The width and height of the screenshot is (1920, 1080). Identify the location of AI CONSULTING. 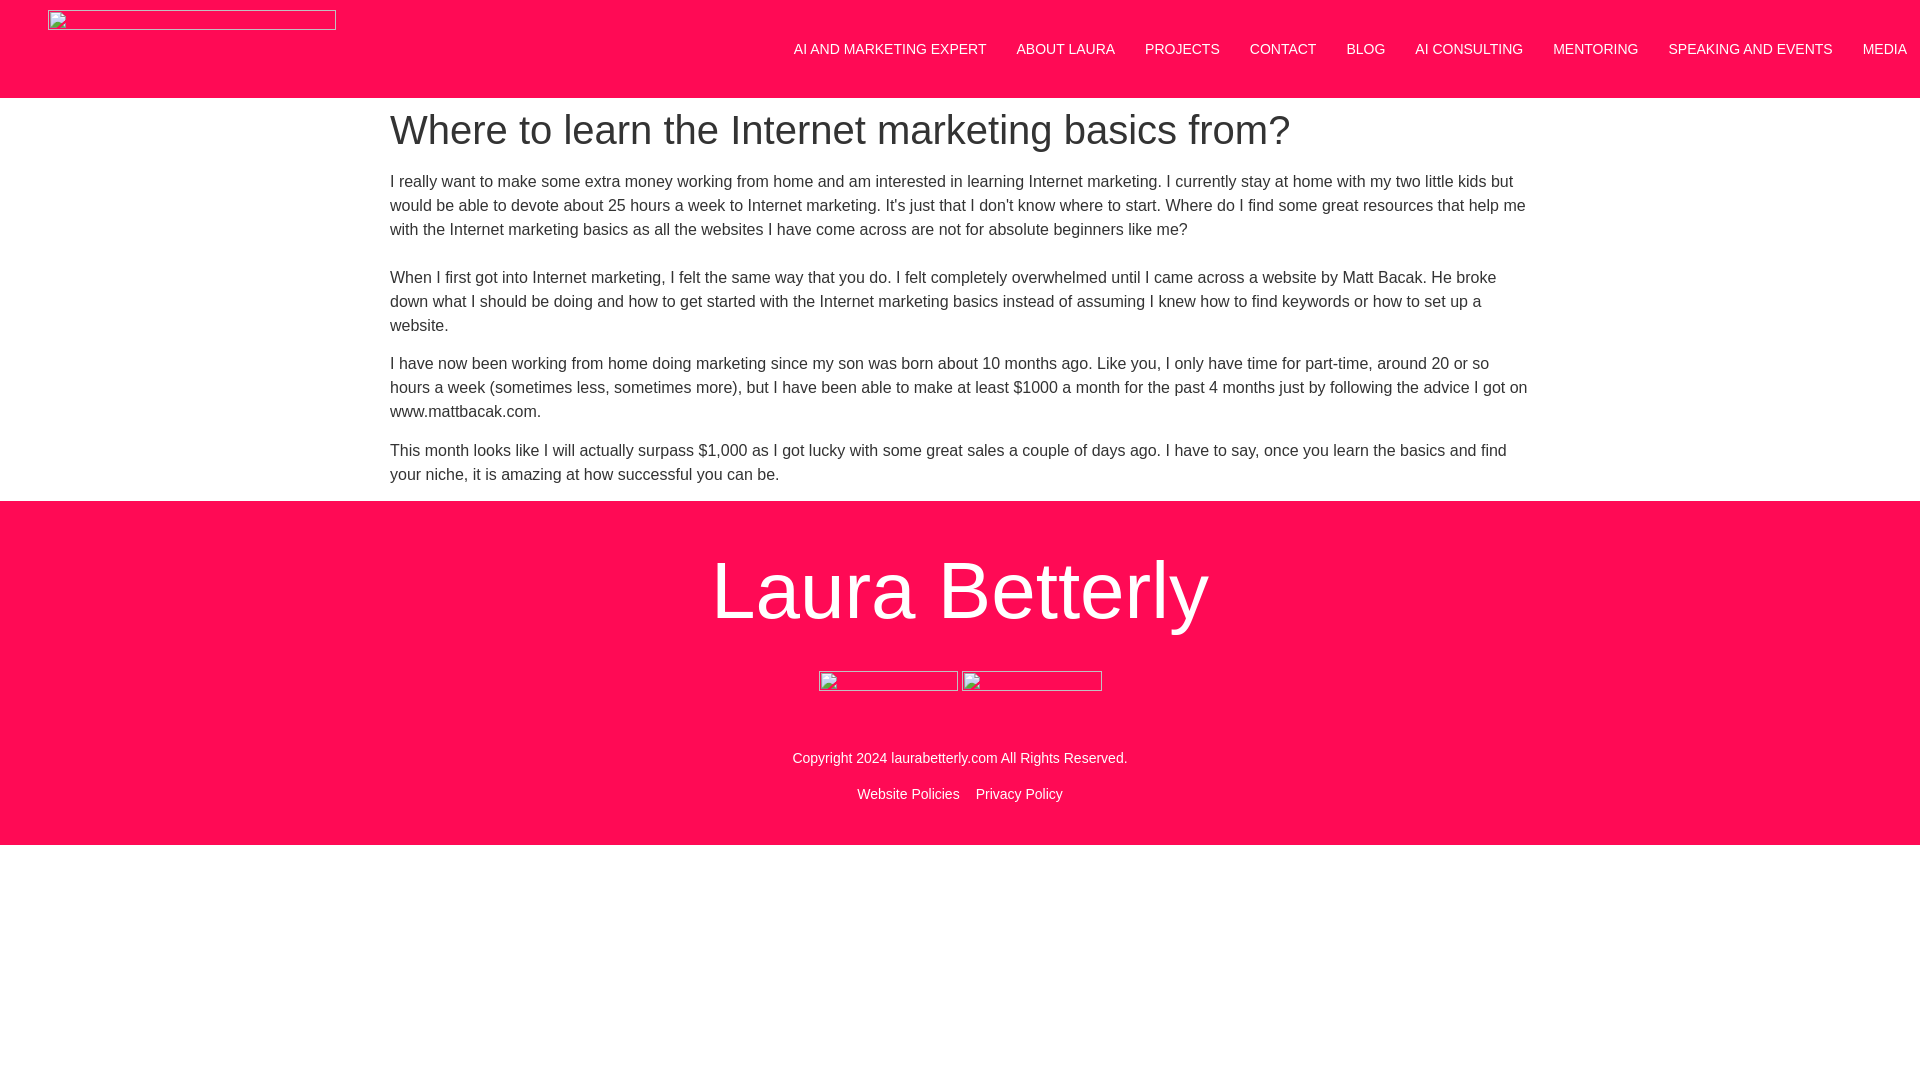
(1468, 49).